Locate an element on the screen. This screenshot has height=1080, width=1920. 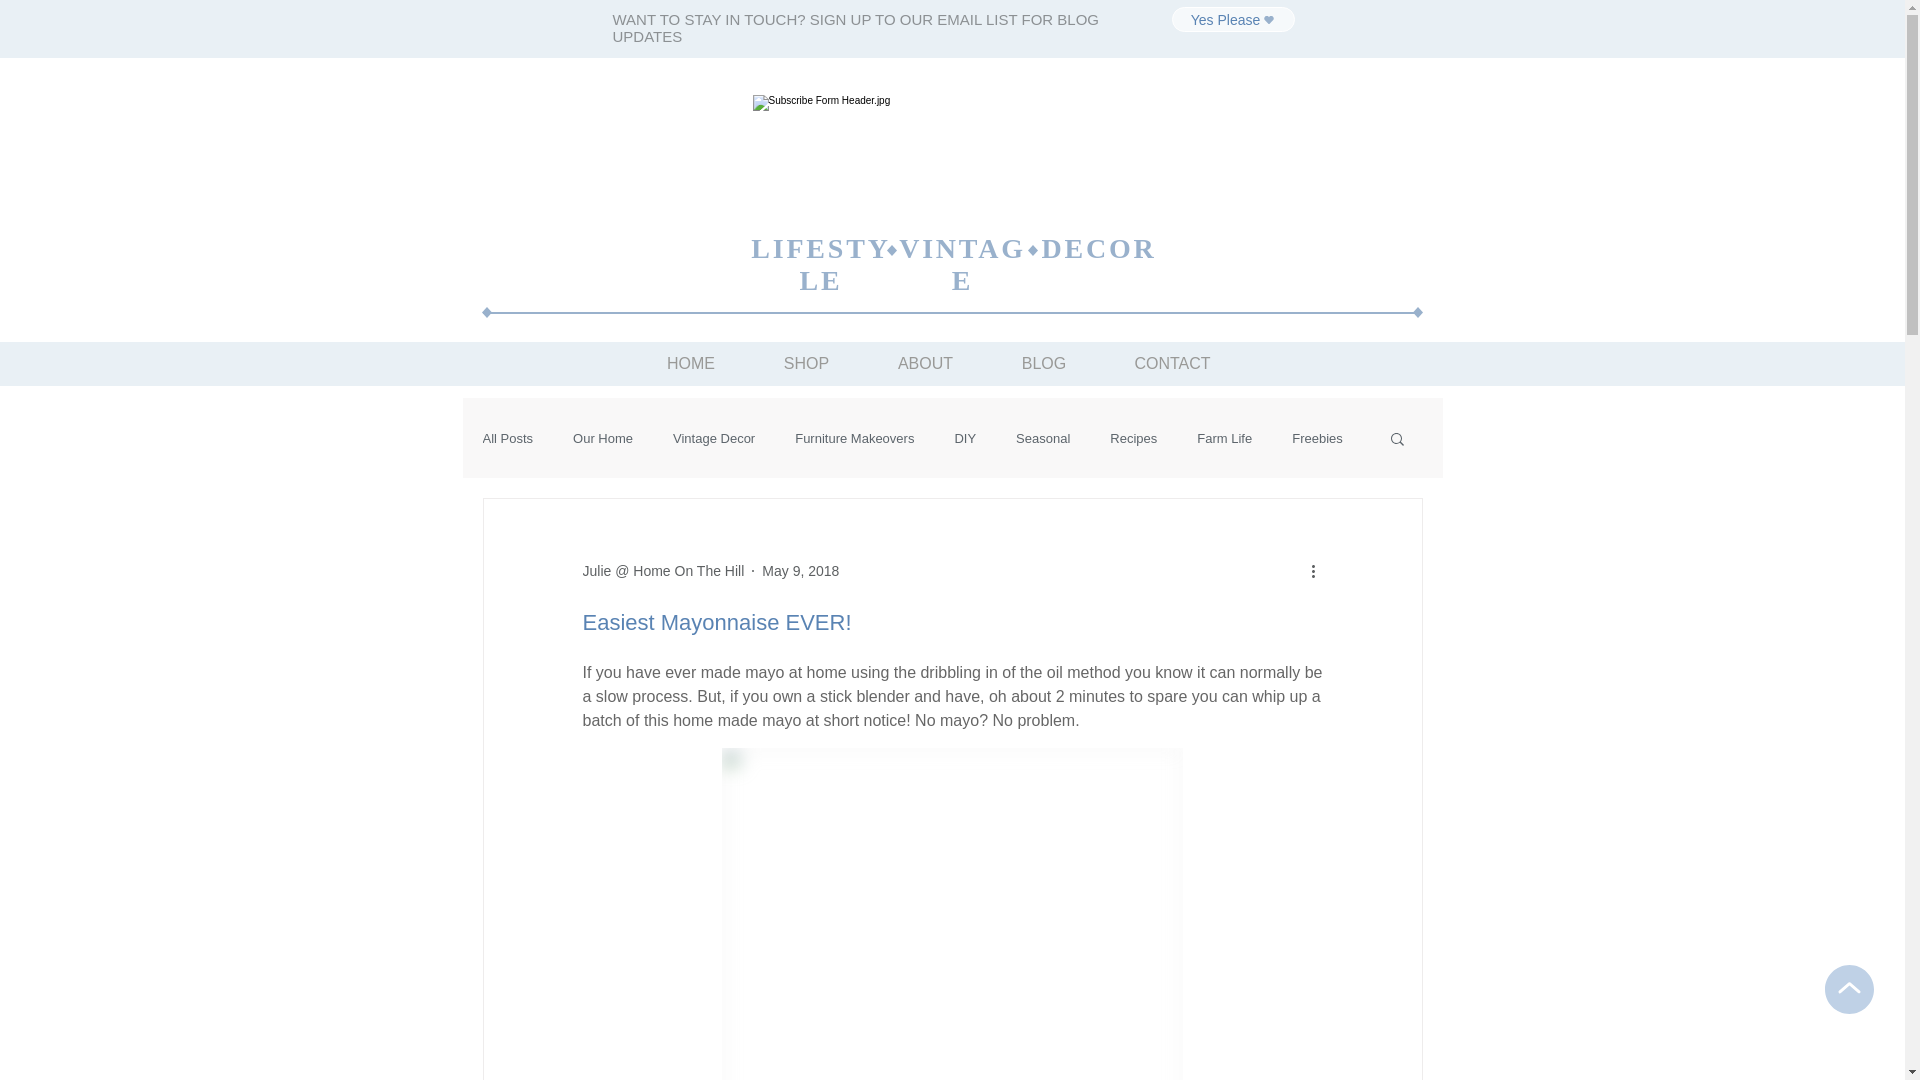
Recipes is located at coordinates (1134, 438).